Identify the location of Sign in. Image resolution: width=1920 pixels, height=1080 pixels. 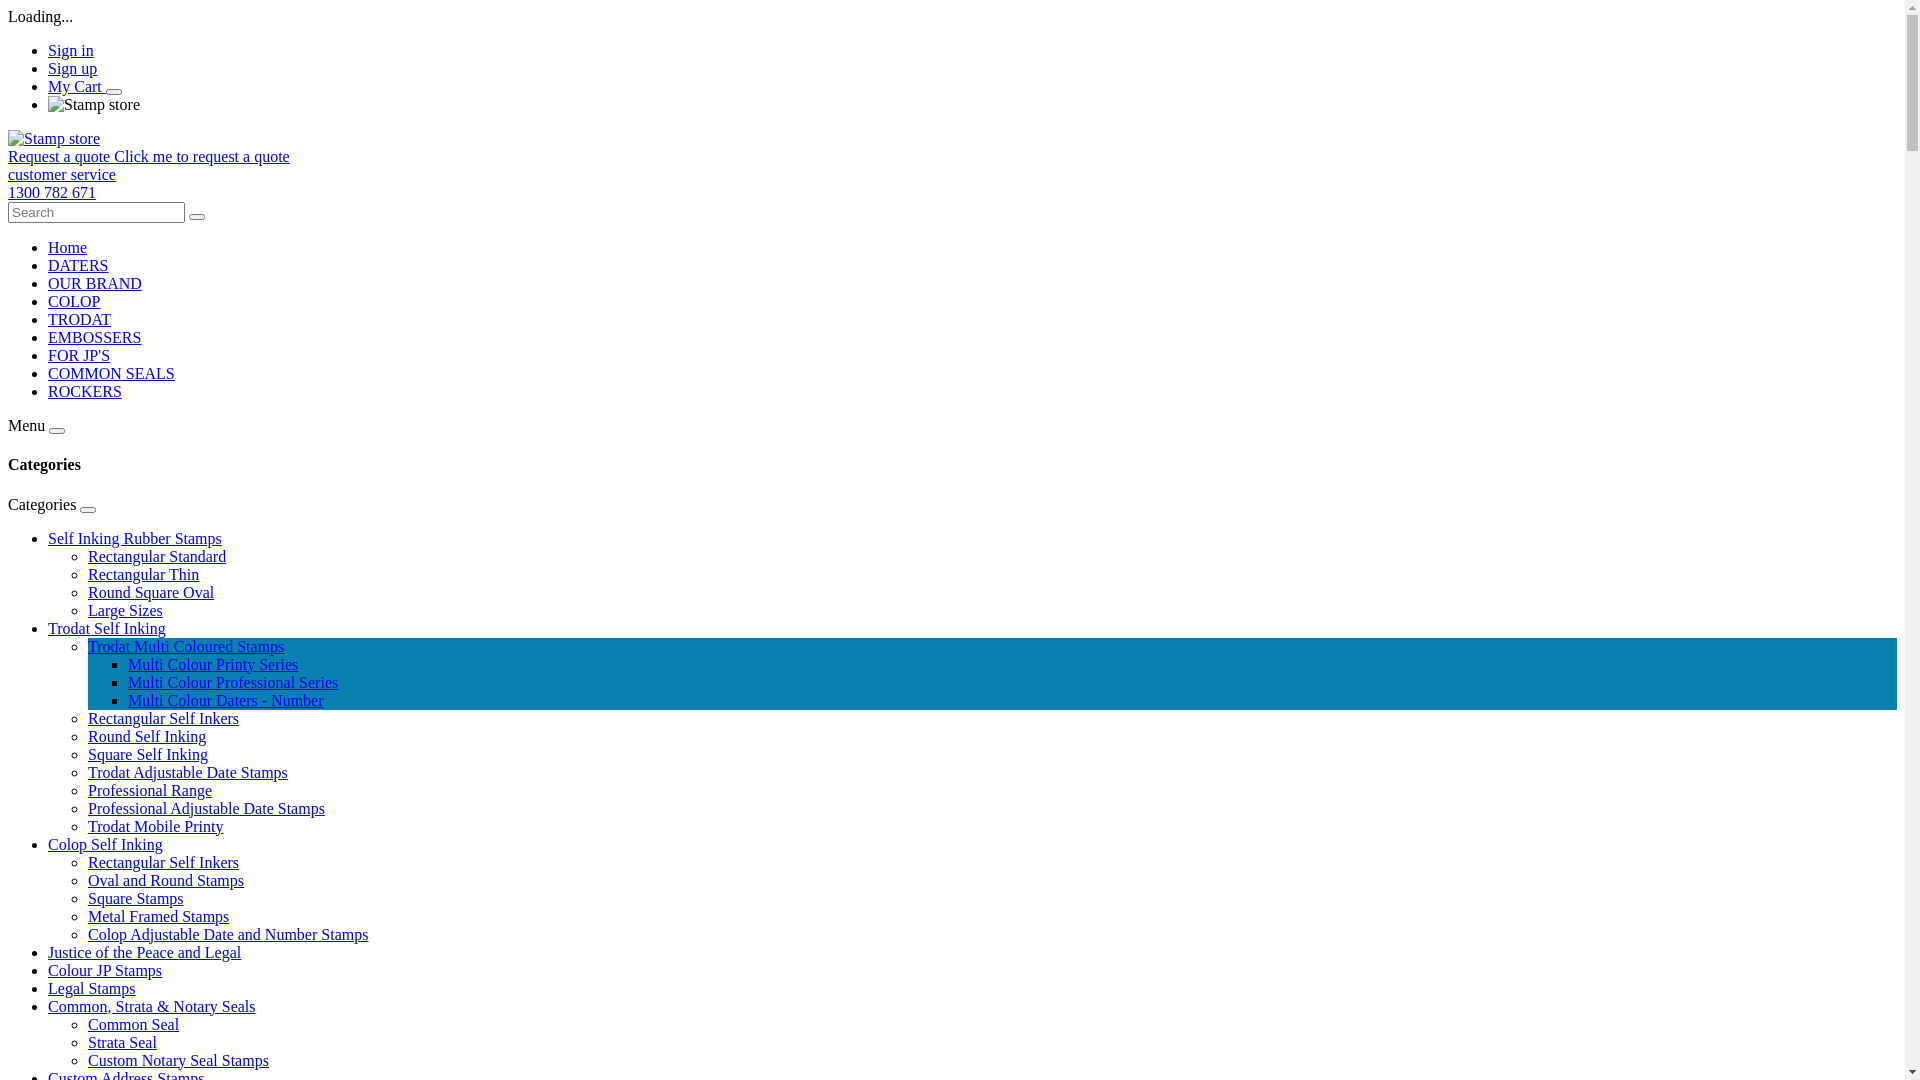
(71, 50).